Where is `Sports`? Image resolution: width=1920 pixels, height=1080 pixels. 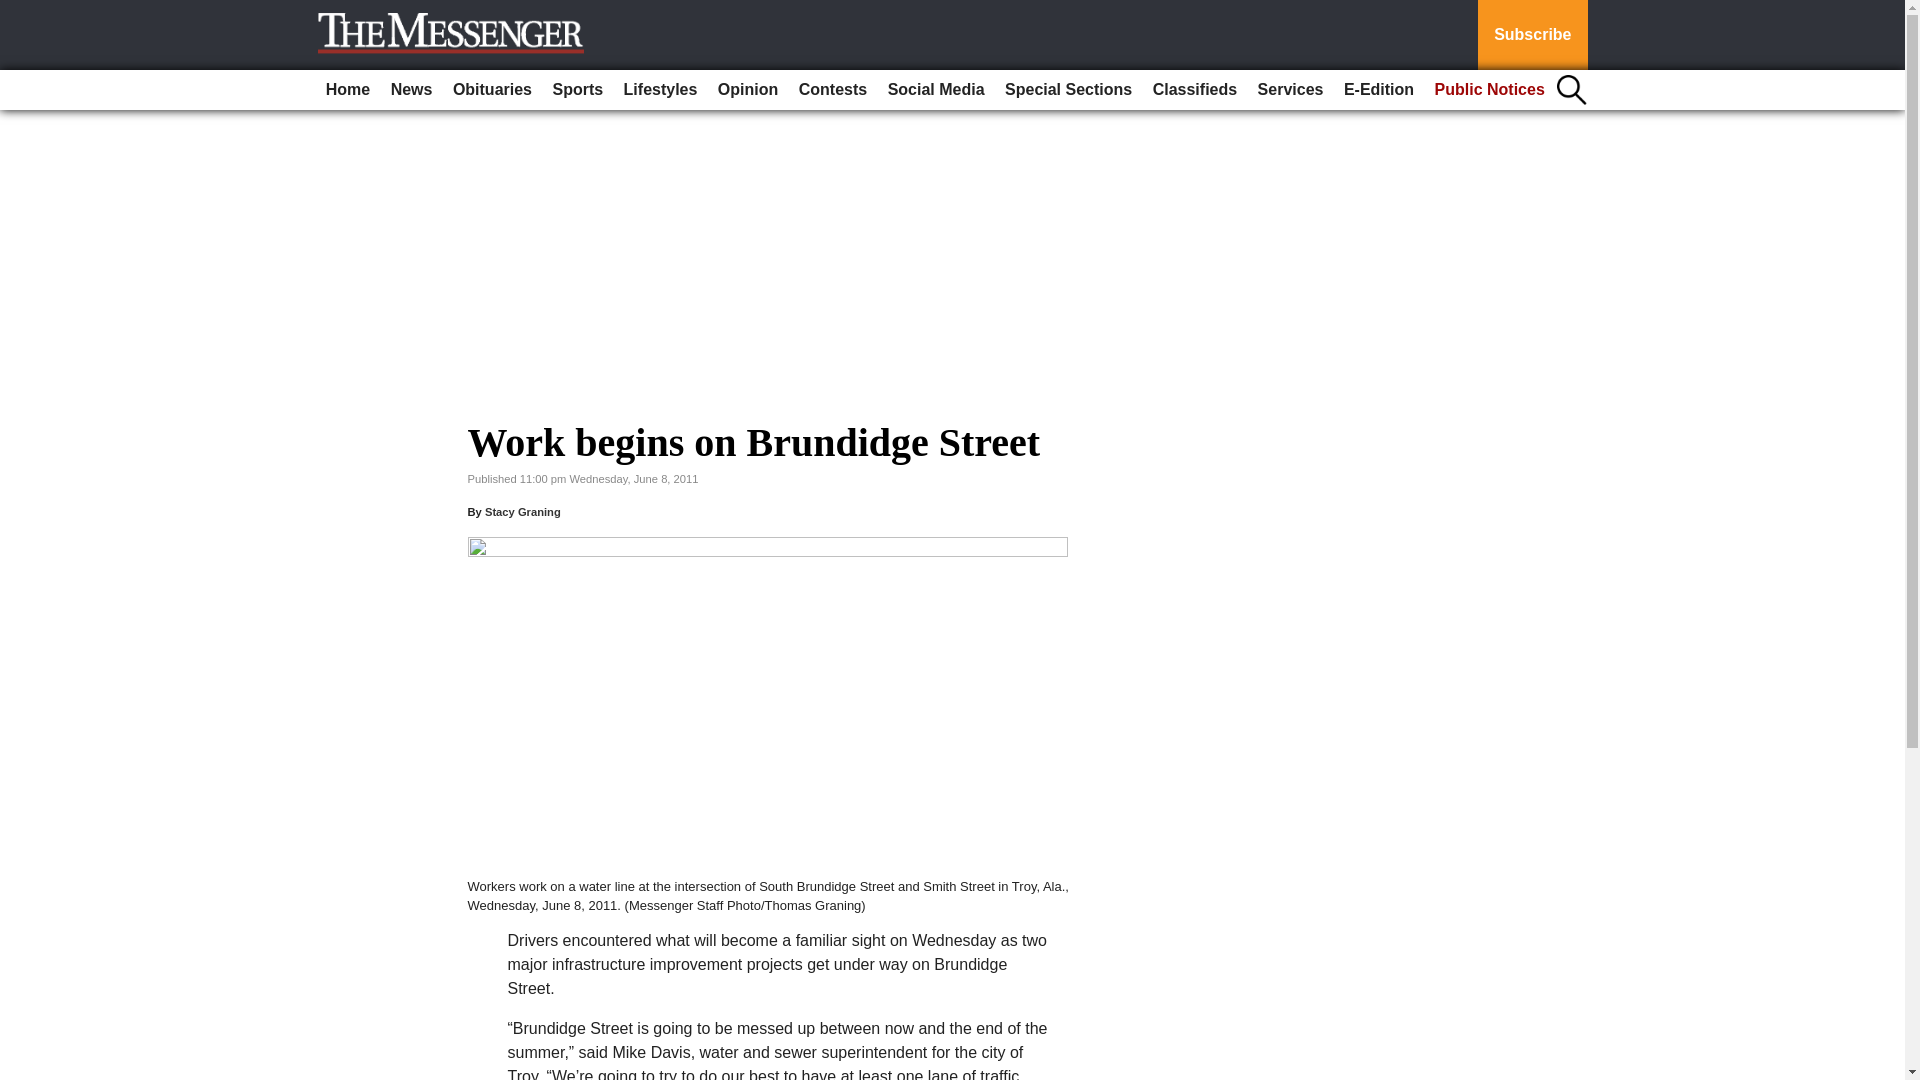
Sports is located at coordinates (576, 90).